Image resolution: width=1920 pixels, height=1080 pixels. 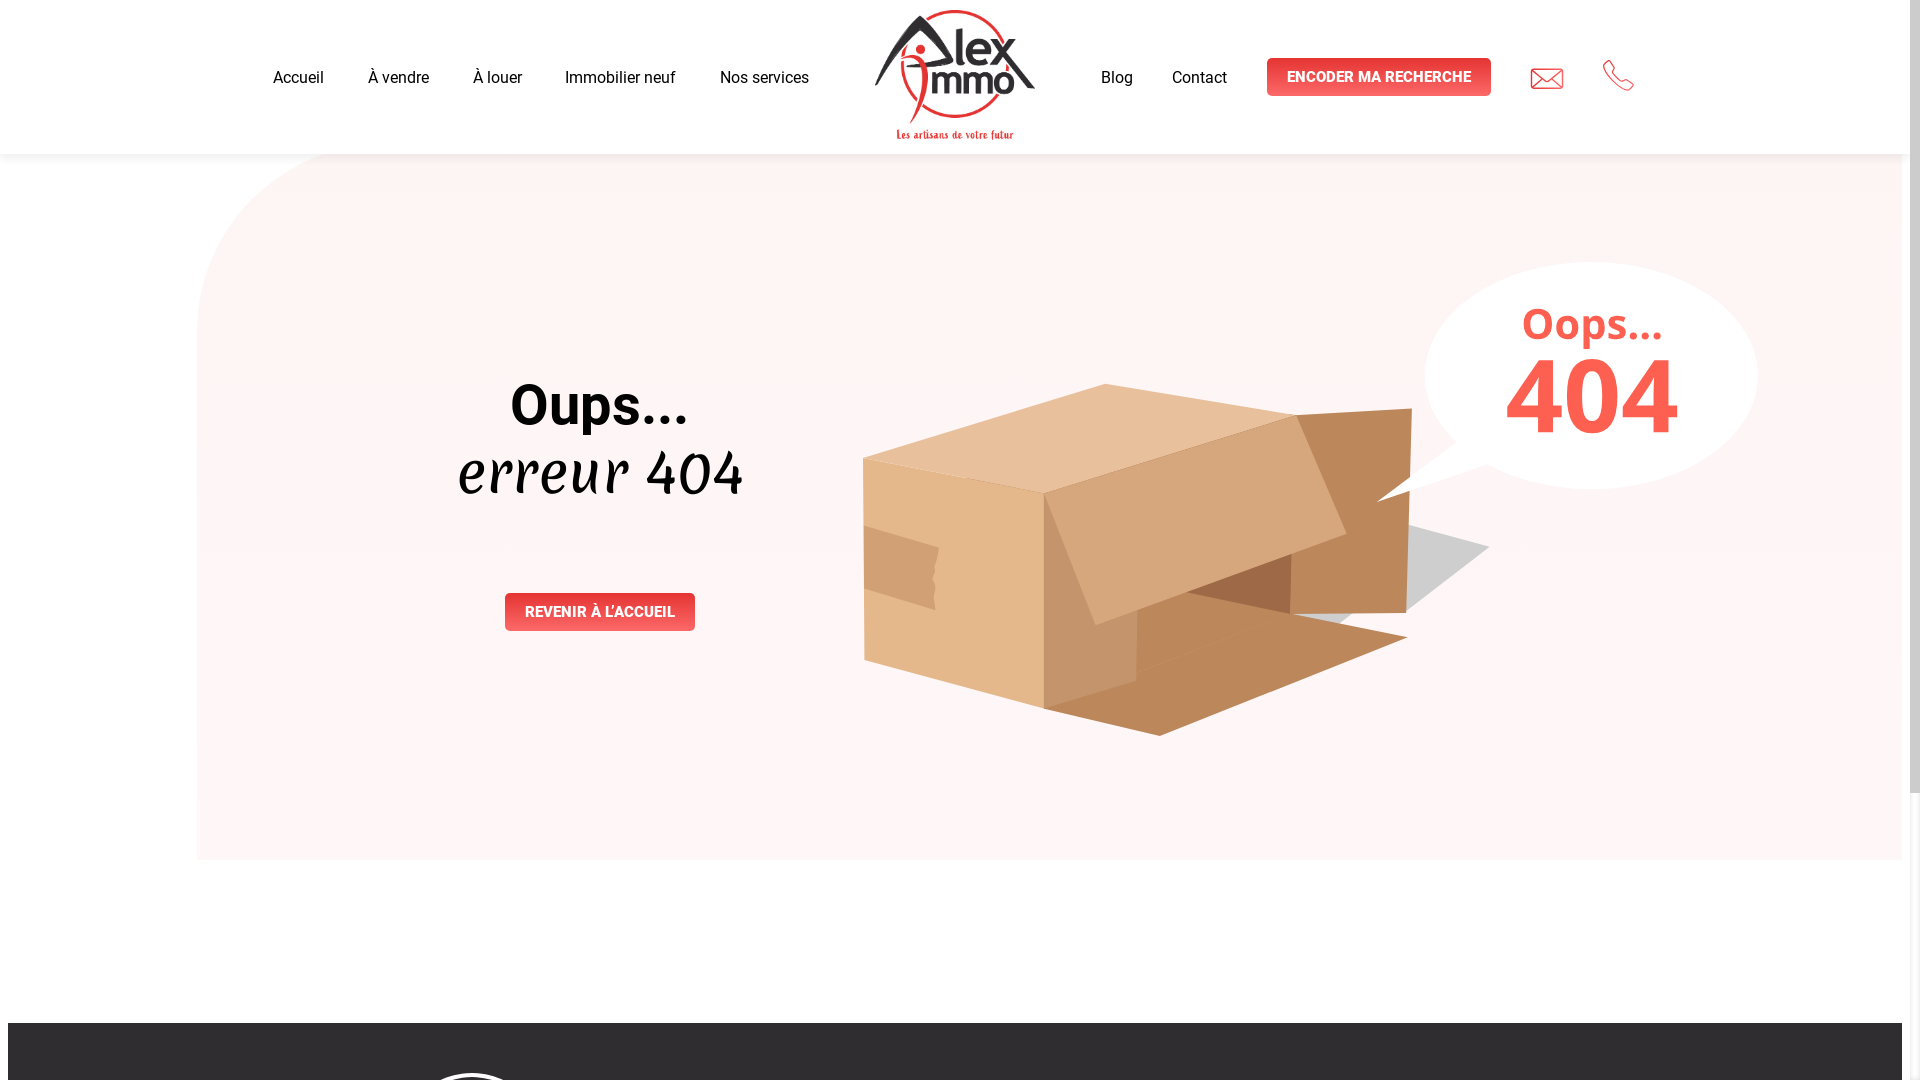 What do you see at coordinates (298, 78) in the screenshot?
I see `Accueil` at bounding box center [298, 78].